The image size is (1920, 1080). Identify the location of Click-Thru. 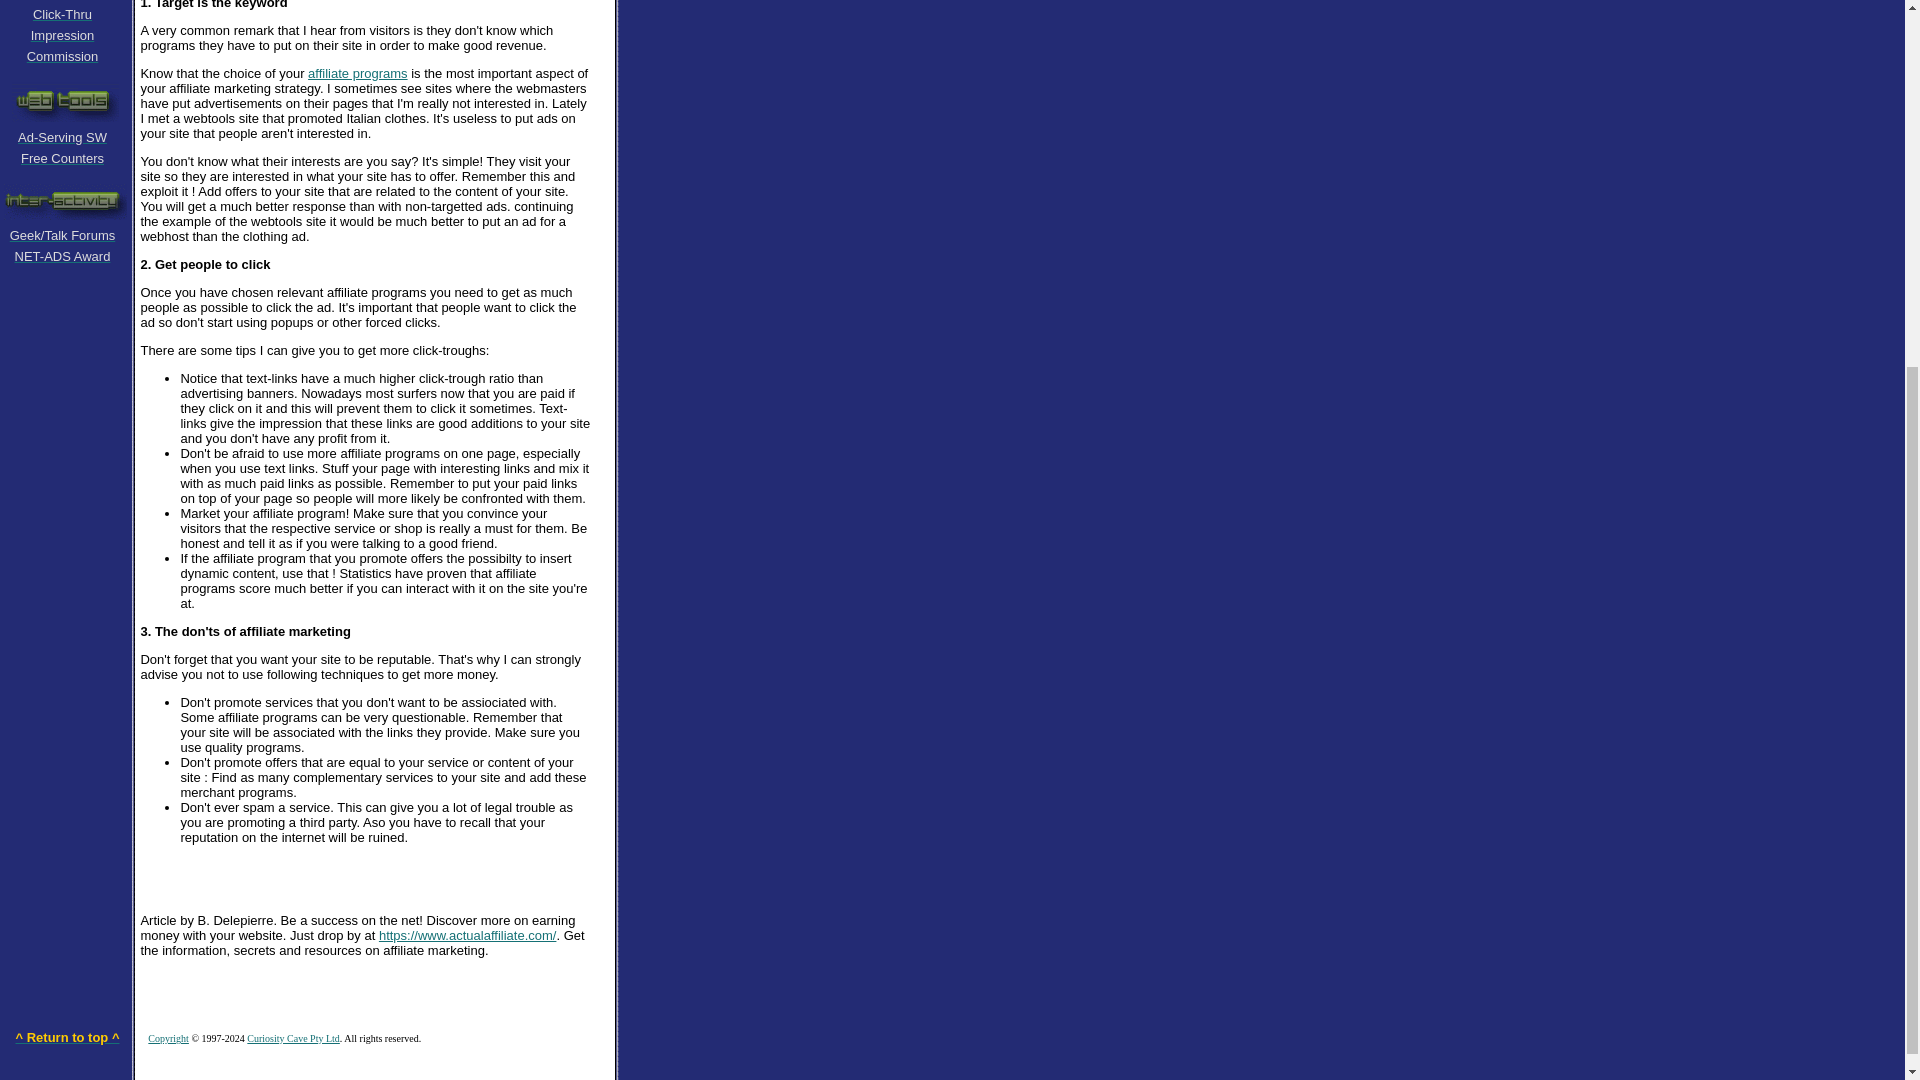
(62, 13).